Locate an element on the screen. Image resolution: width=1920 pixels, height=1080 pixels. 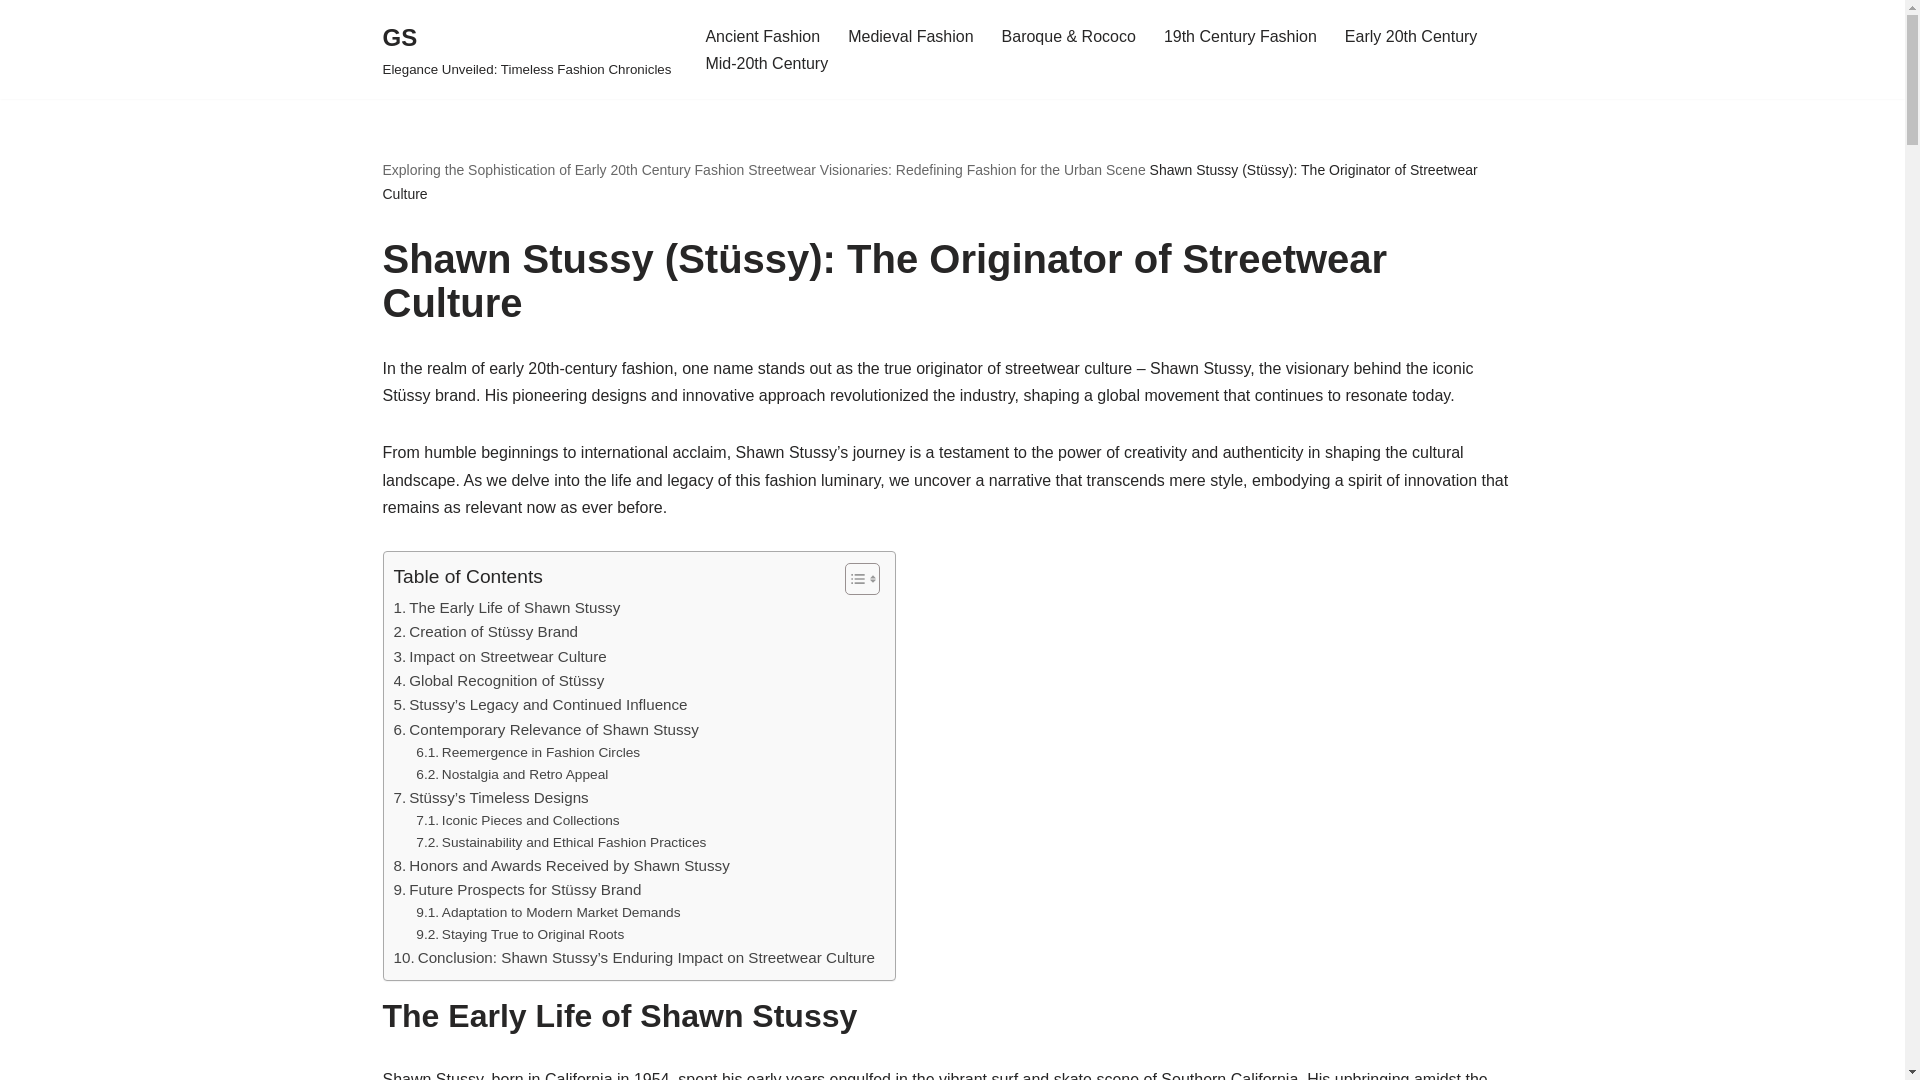
Staying True to Original Roots is located at coordinates (520, 935).